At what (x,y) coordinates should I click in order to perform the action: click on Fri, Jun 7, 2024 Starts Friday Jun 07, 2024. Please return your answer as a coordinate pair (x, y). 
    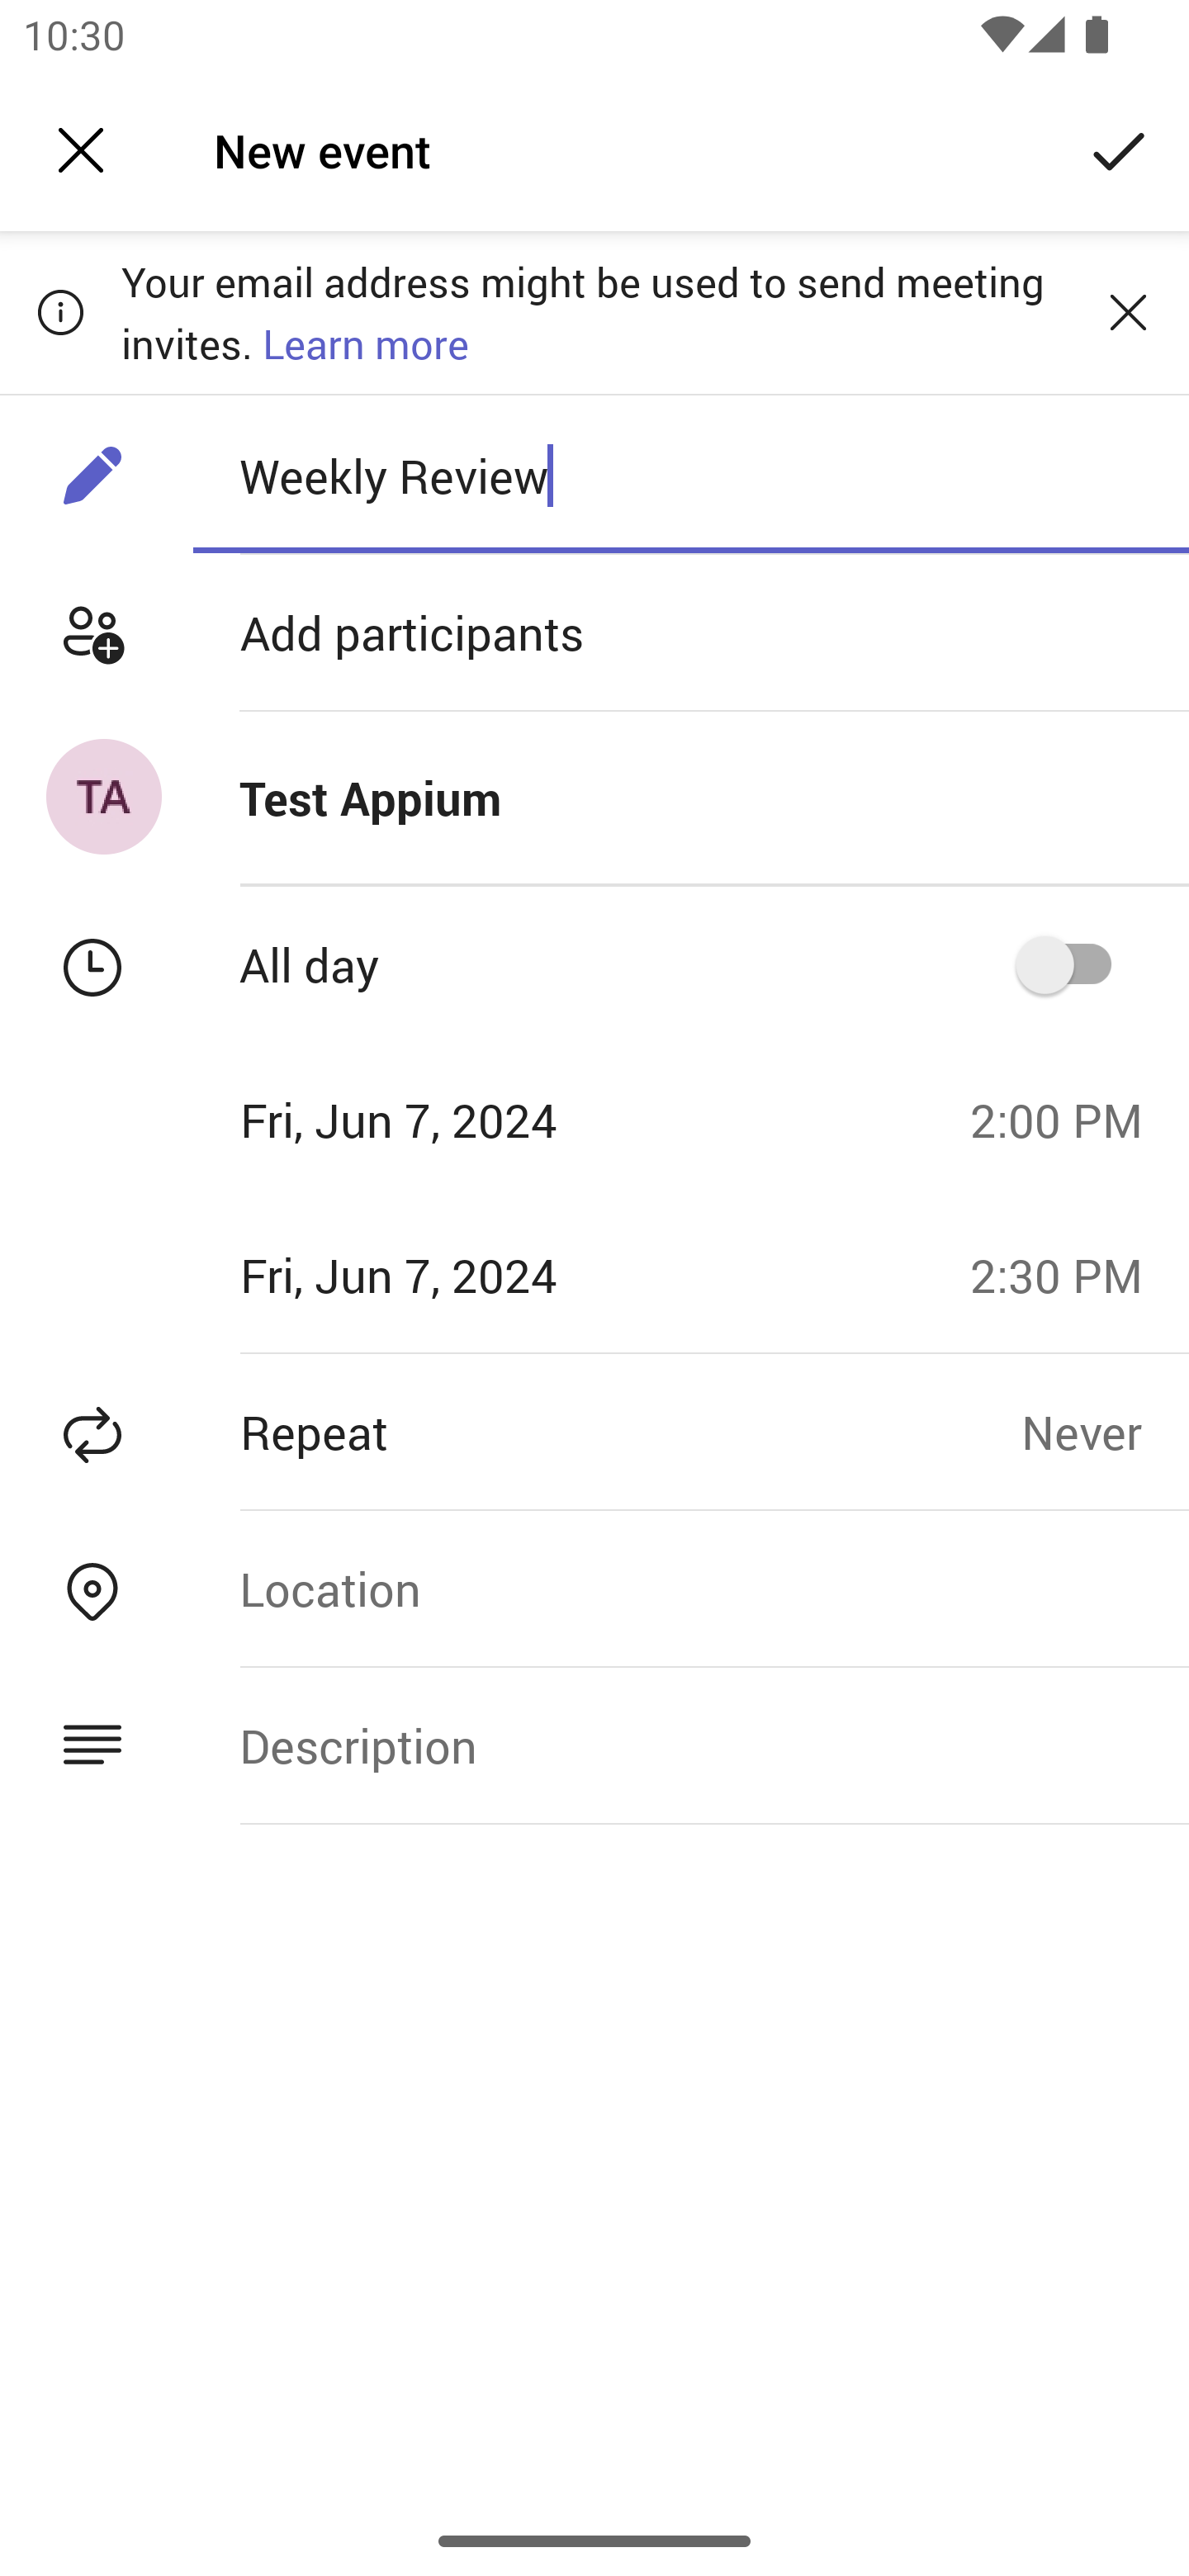
    Looking at the image, I should click on (474, 1119).